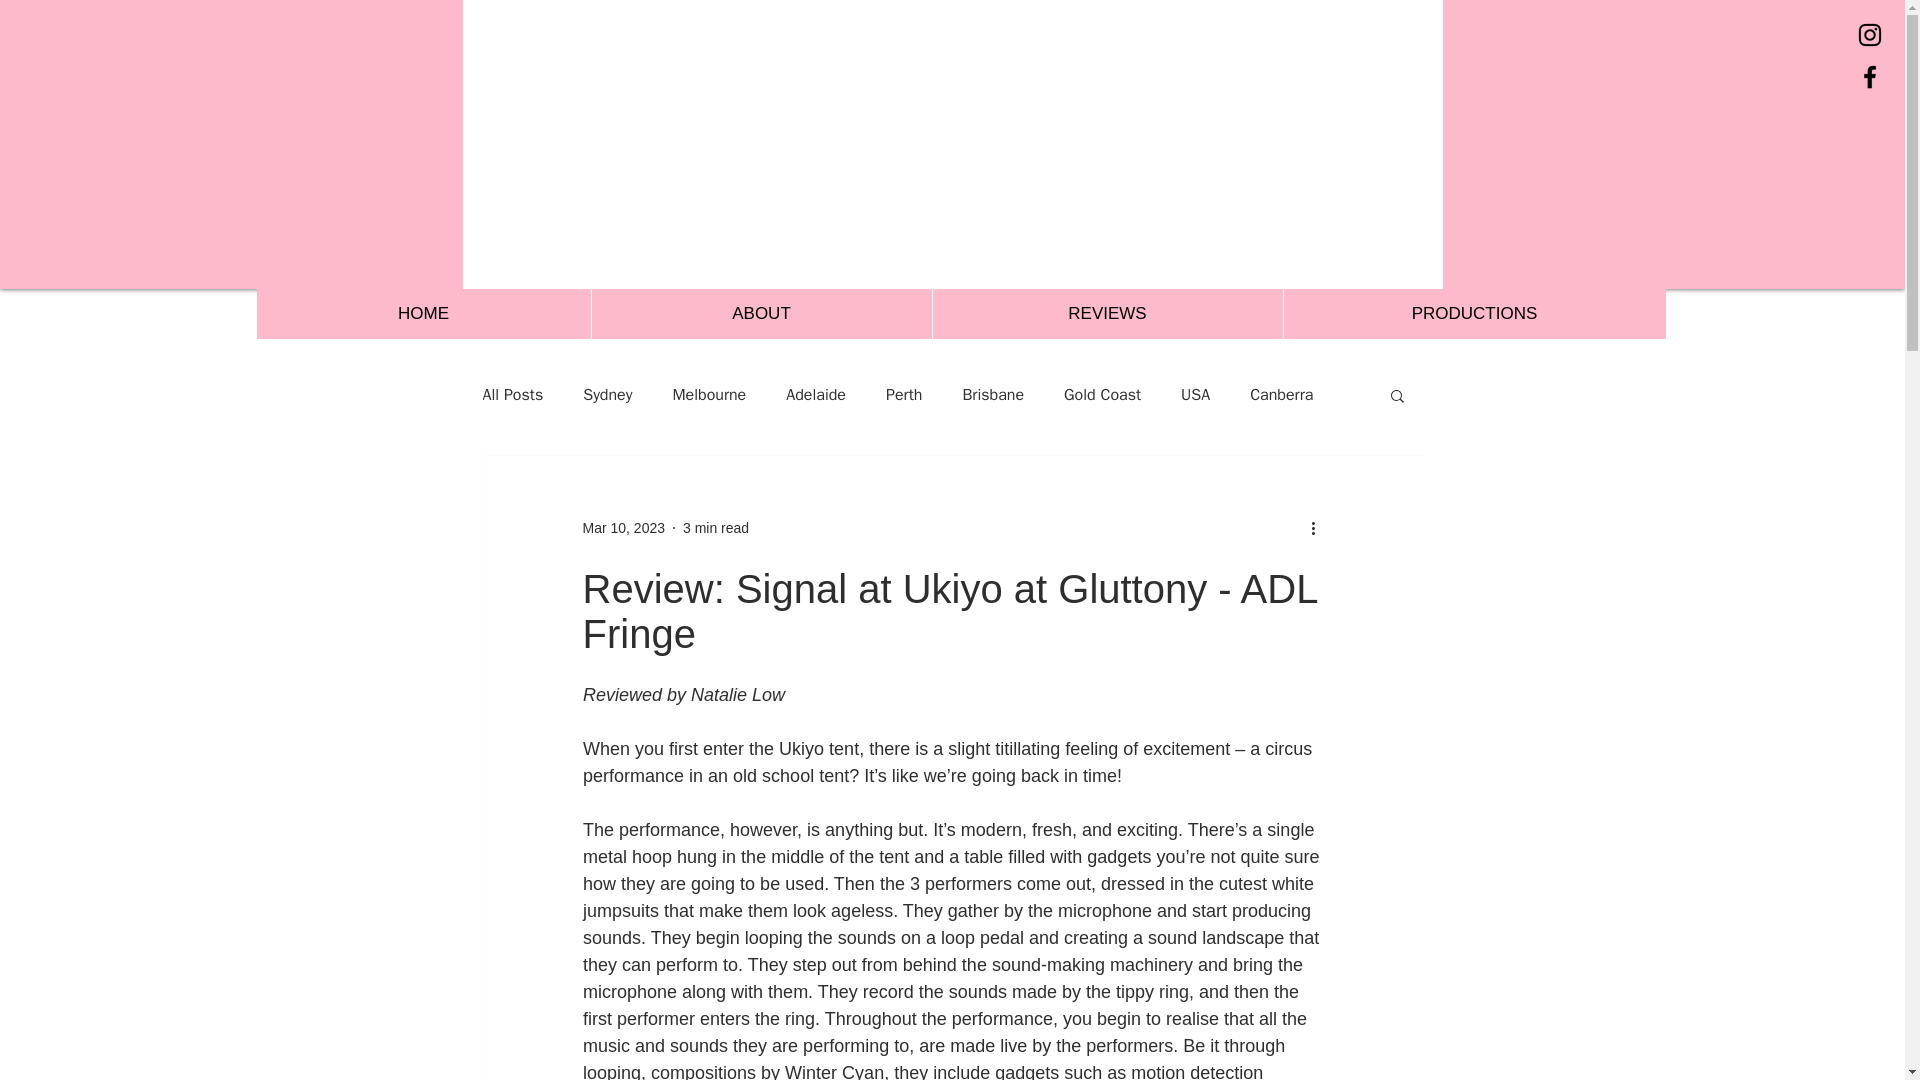  Describe the element at coordinates (709, 394) in the screenshot. I see `Melbourne` at that location.